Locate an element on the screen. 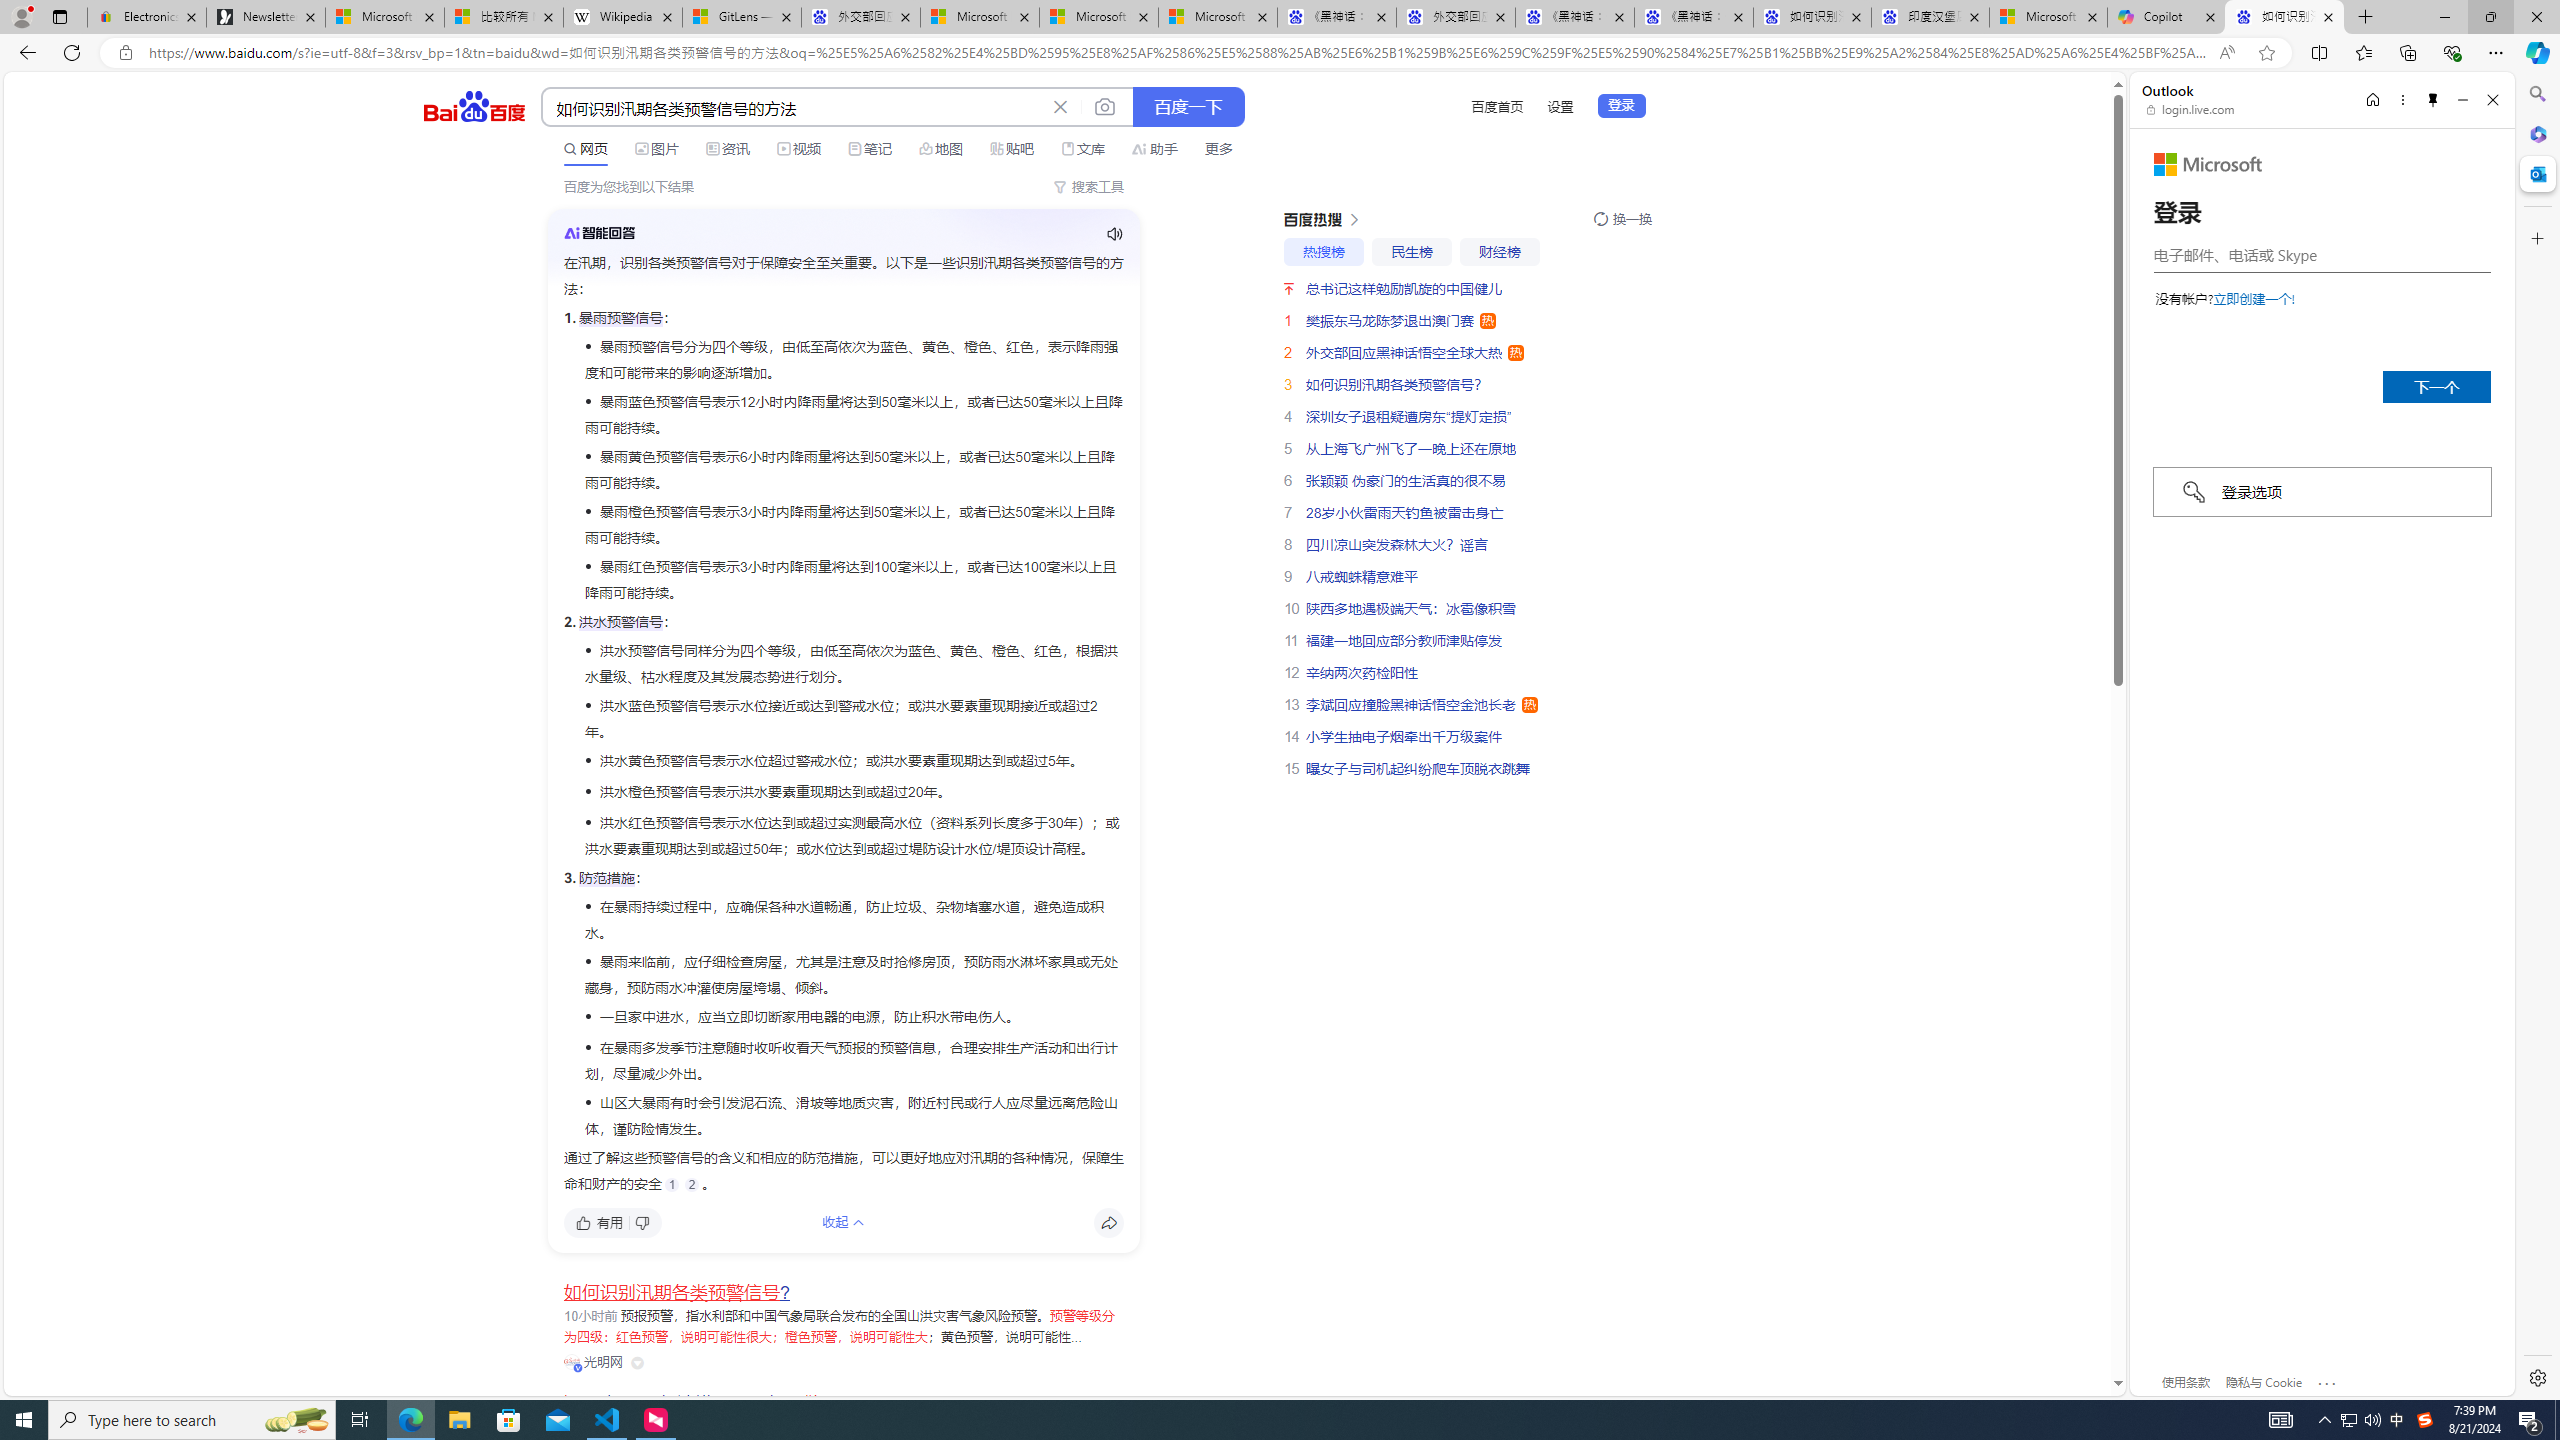 The height and width of the screenshot is (1440, 2560). Side bar is located at coordinates (2538, 736).